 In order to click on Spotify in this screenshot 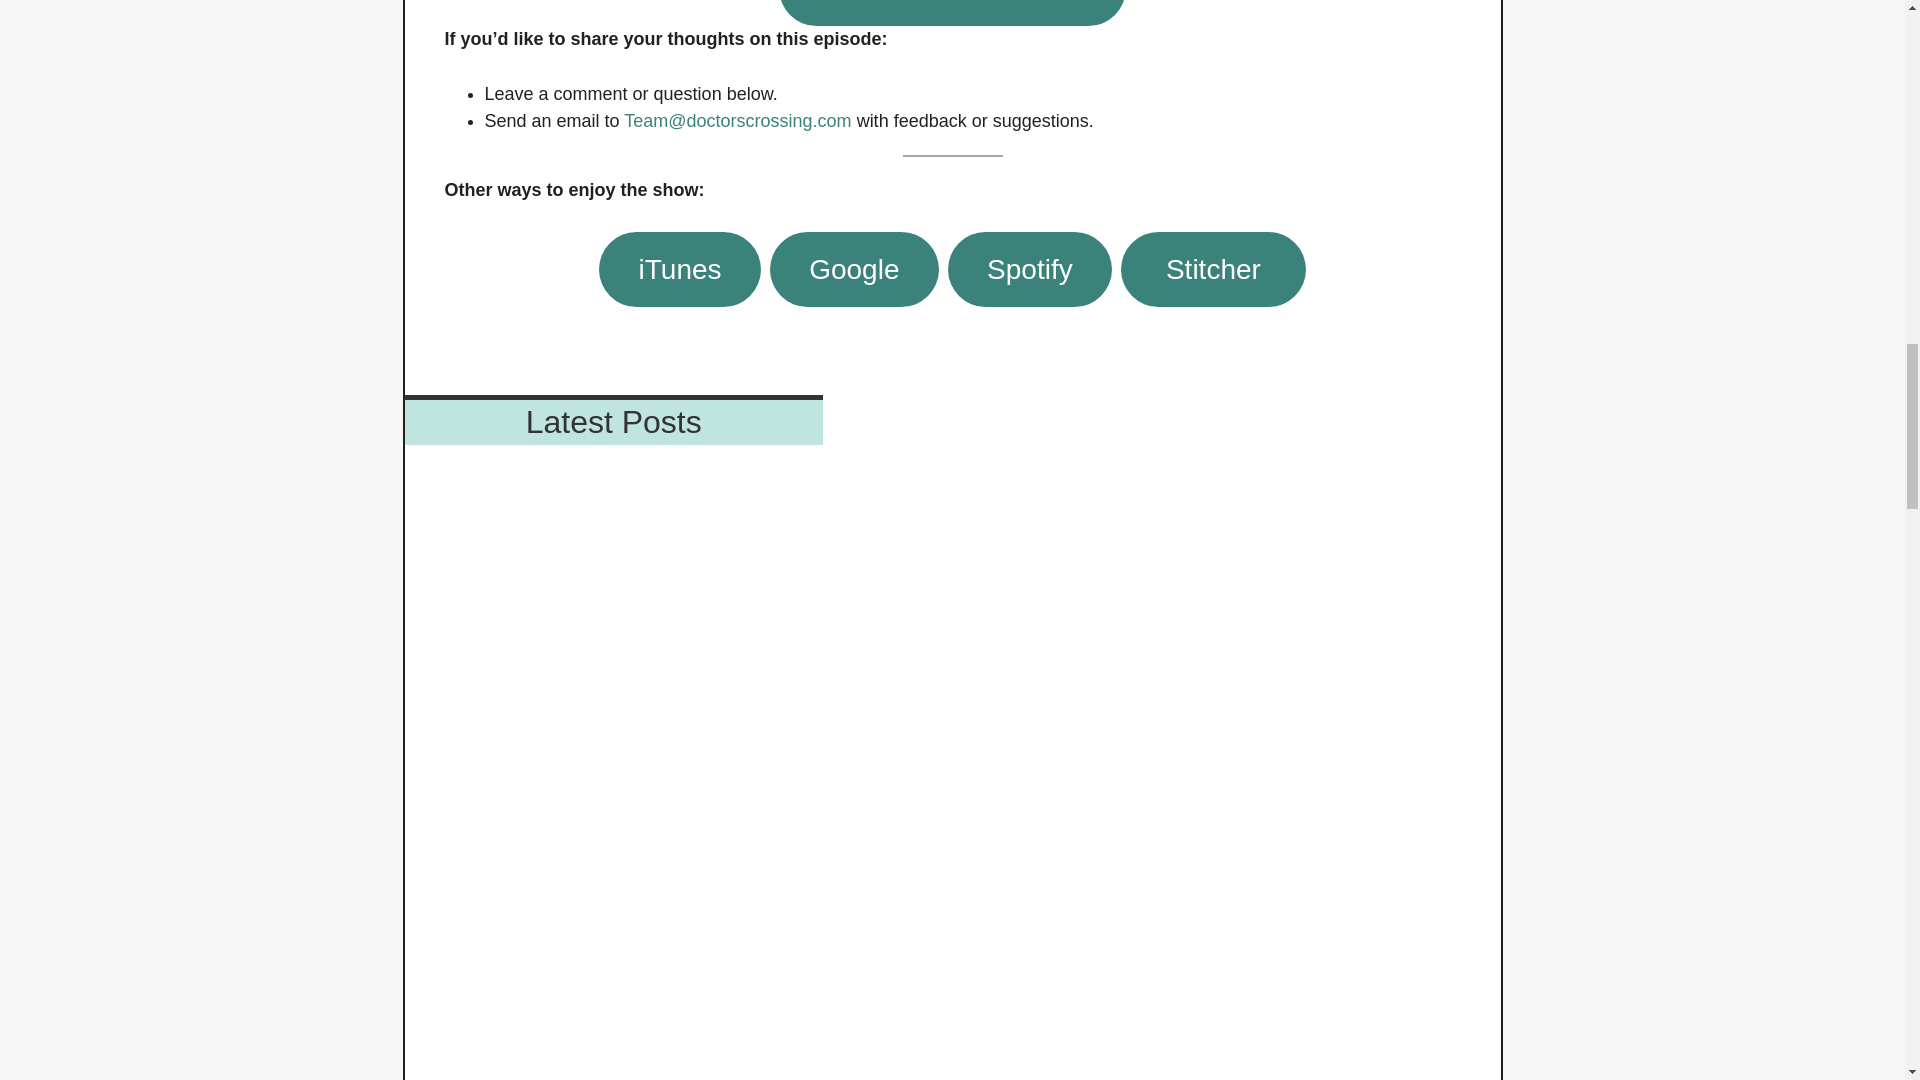, I will do `click(1030, 269)`.